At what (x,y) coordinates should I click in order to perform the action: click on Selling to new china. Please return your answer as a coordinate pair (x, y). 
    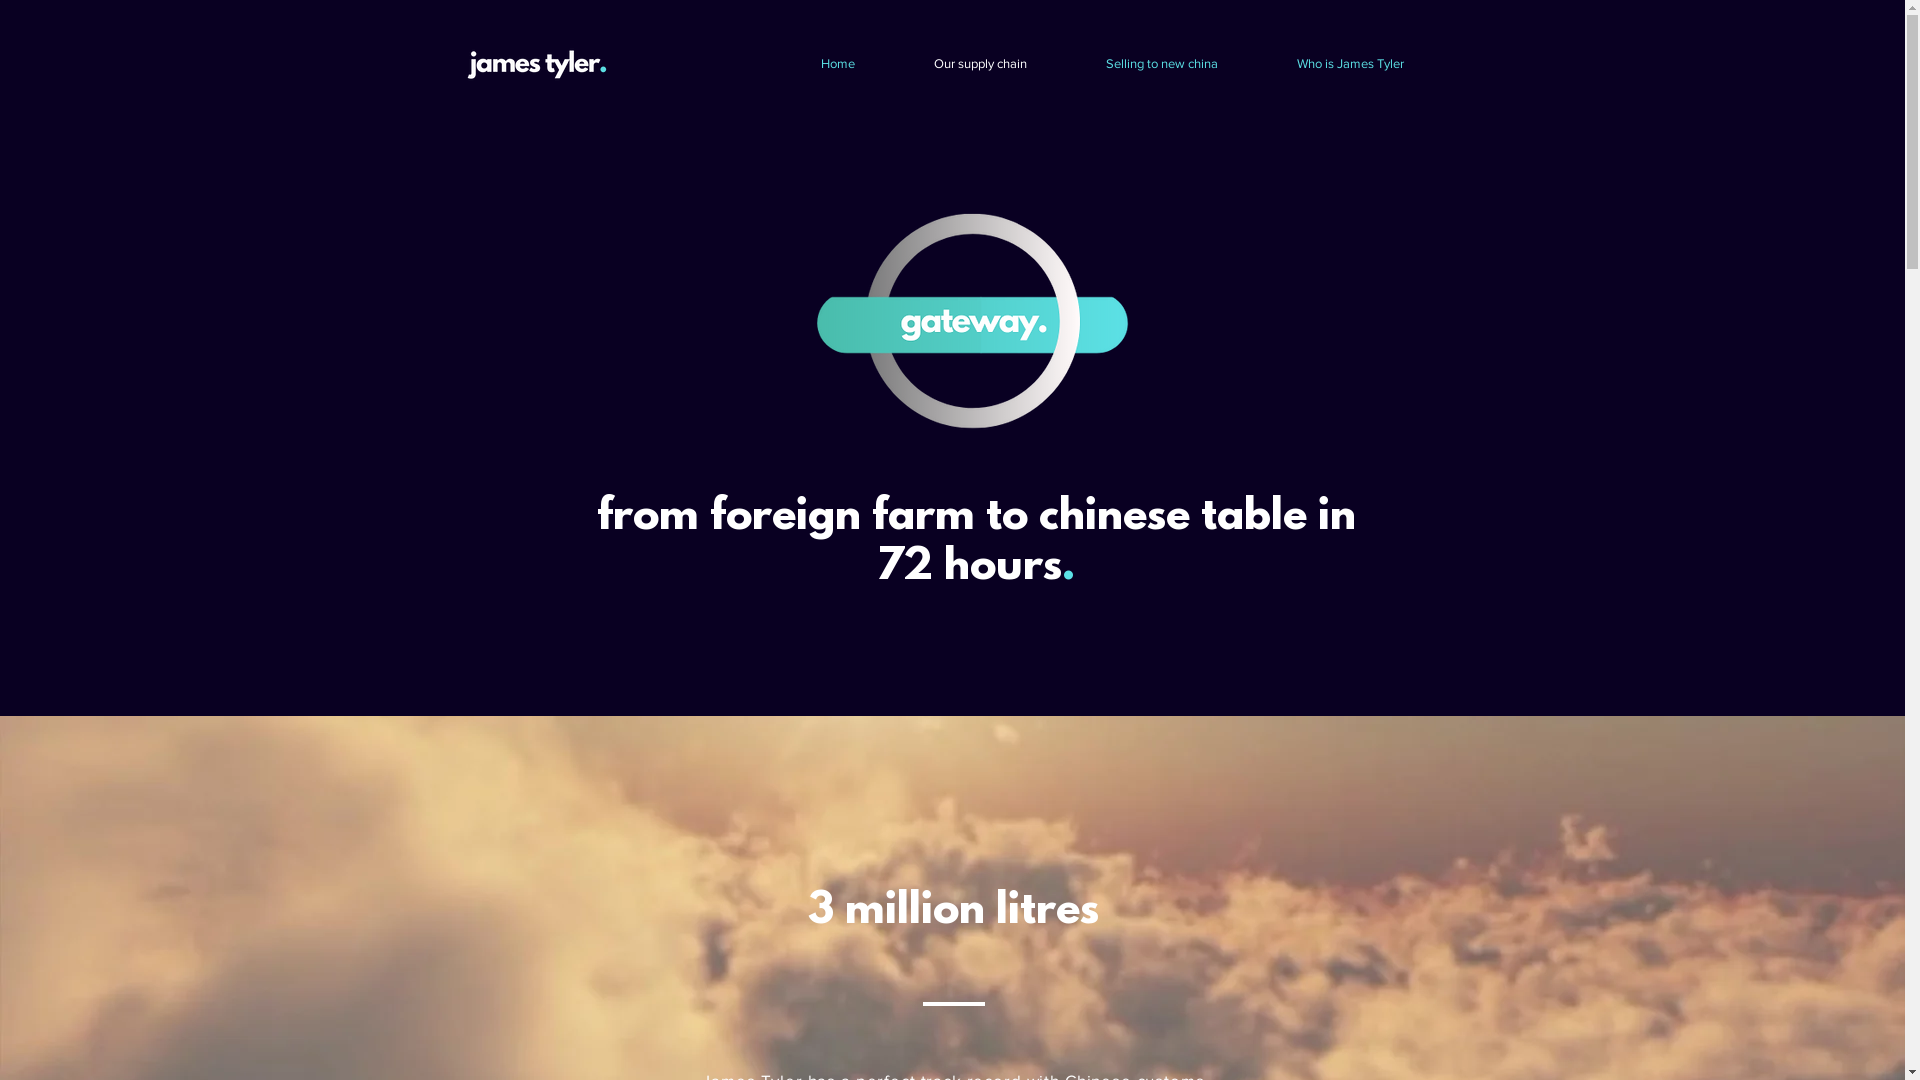
    Looking at the image, I should click on (1162, 64).